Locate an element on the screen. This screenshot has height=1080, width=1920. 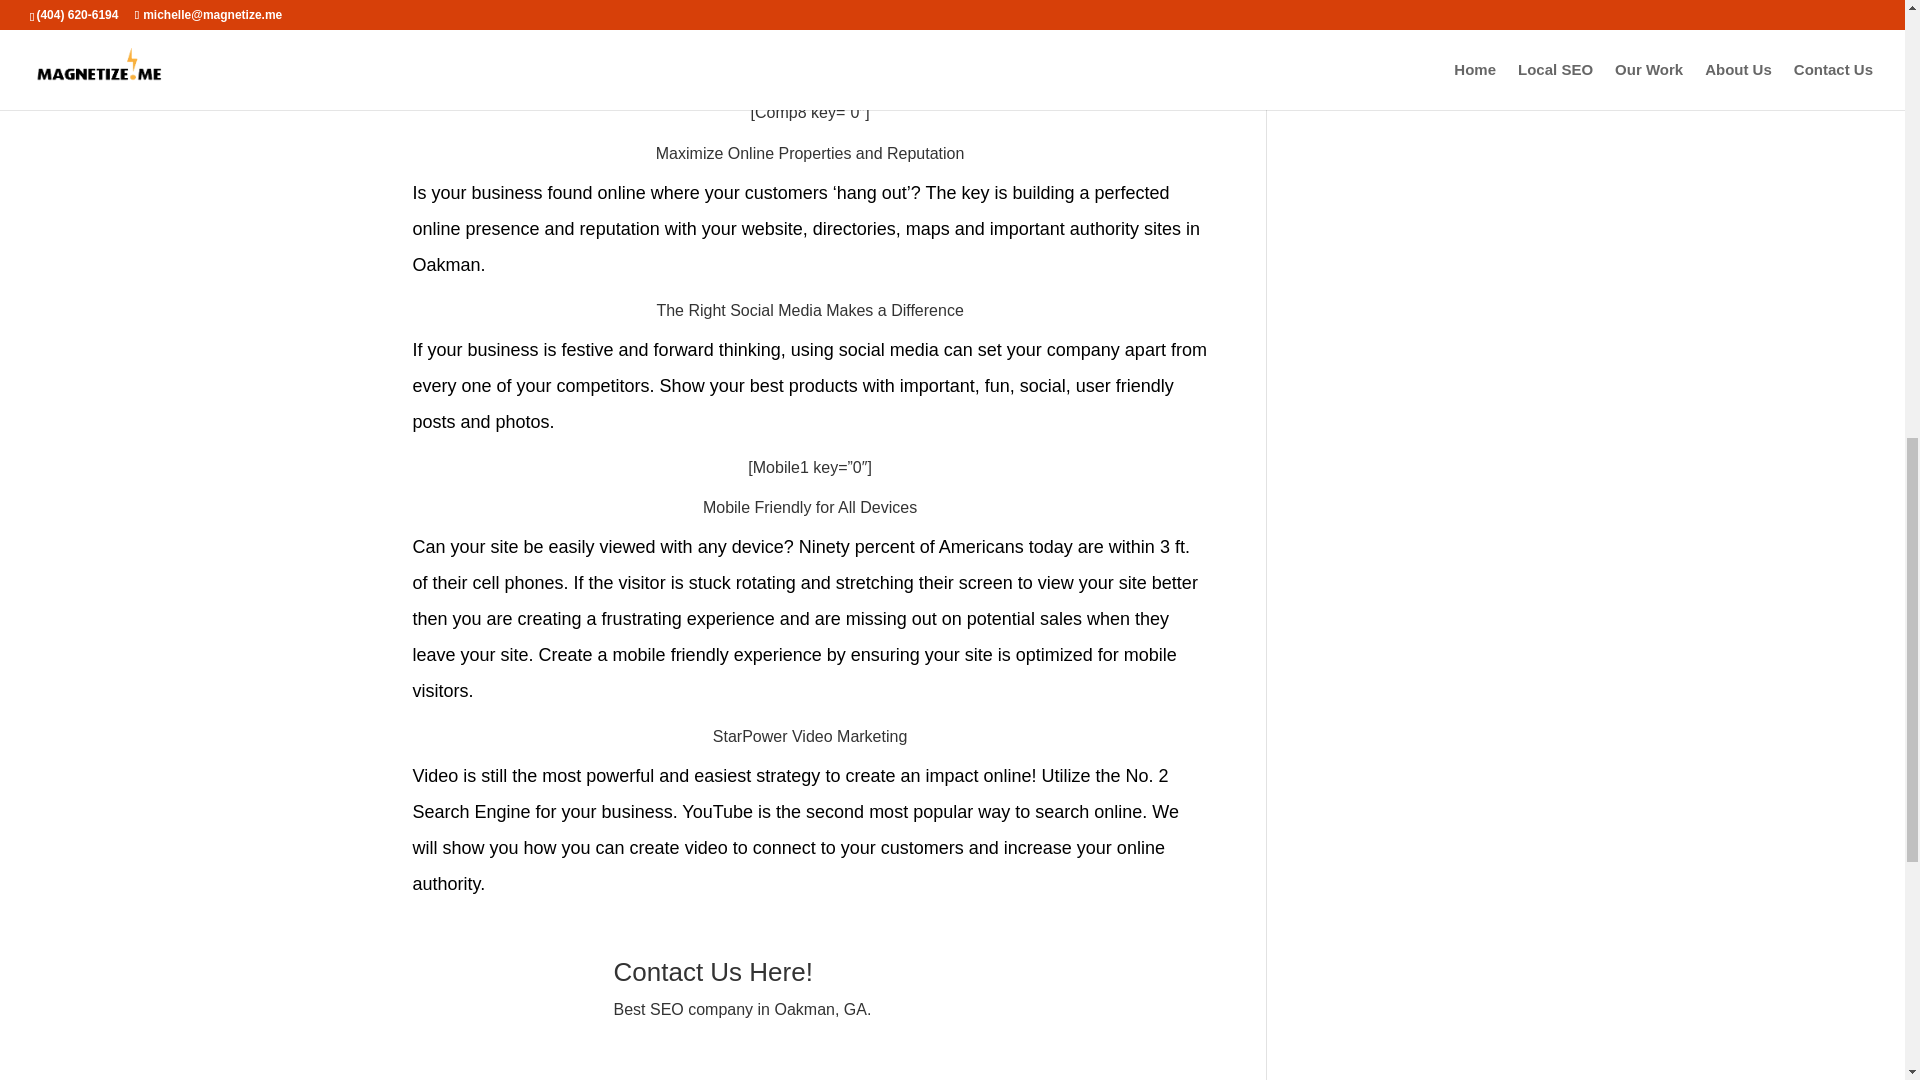
Contact Us Here!   is located at coordinates (720, 972).